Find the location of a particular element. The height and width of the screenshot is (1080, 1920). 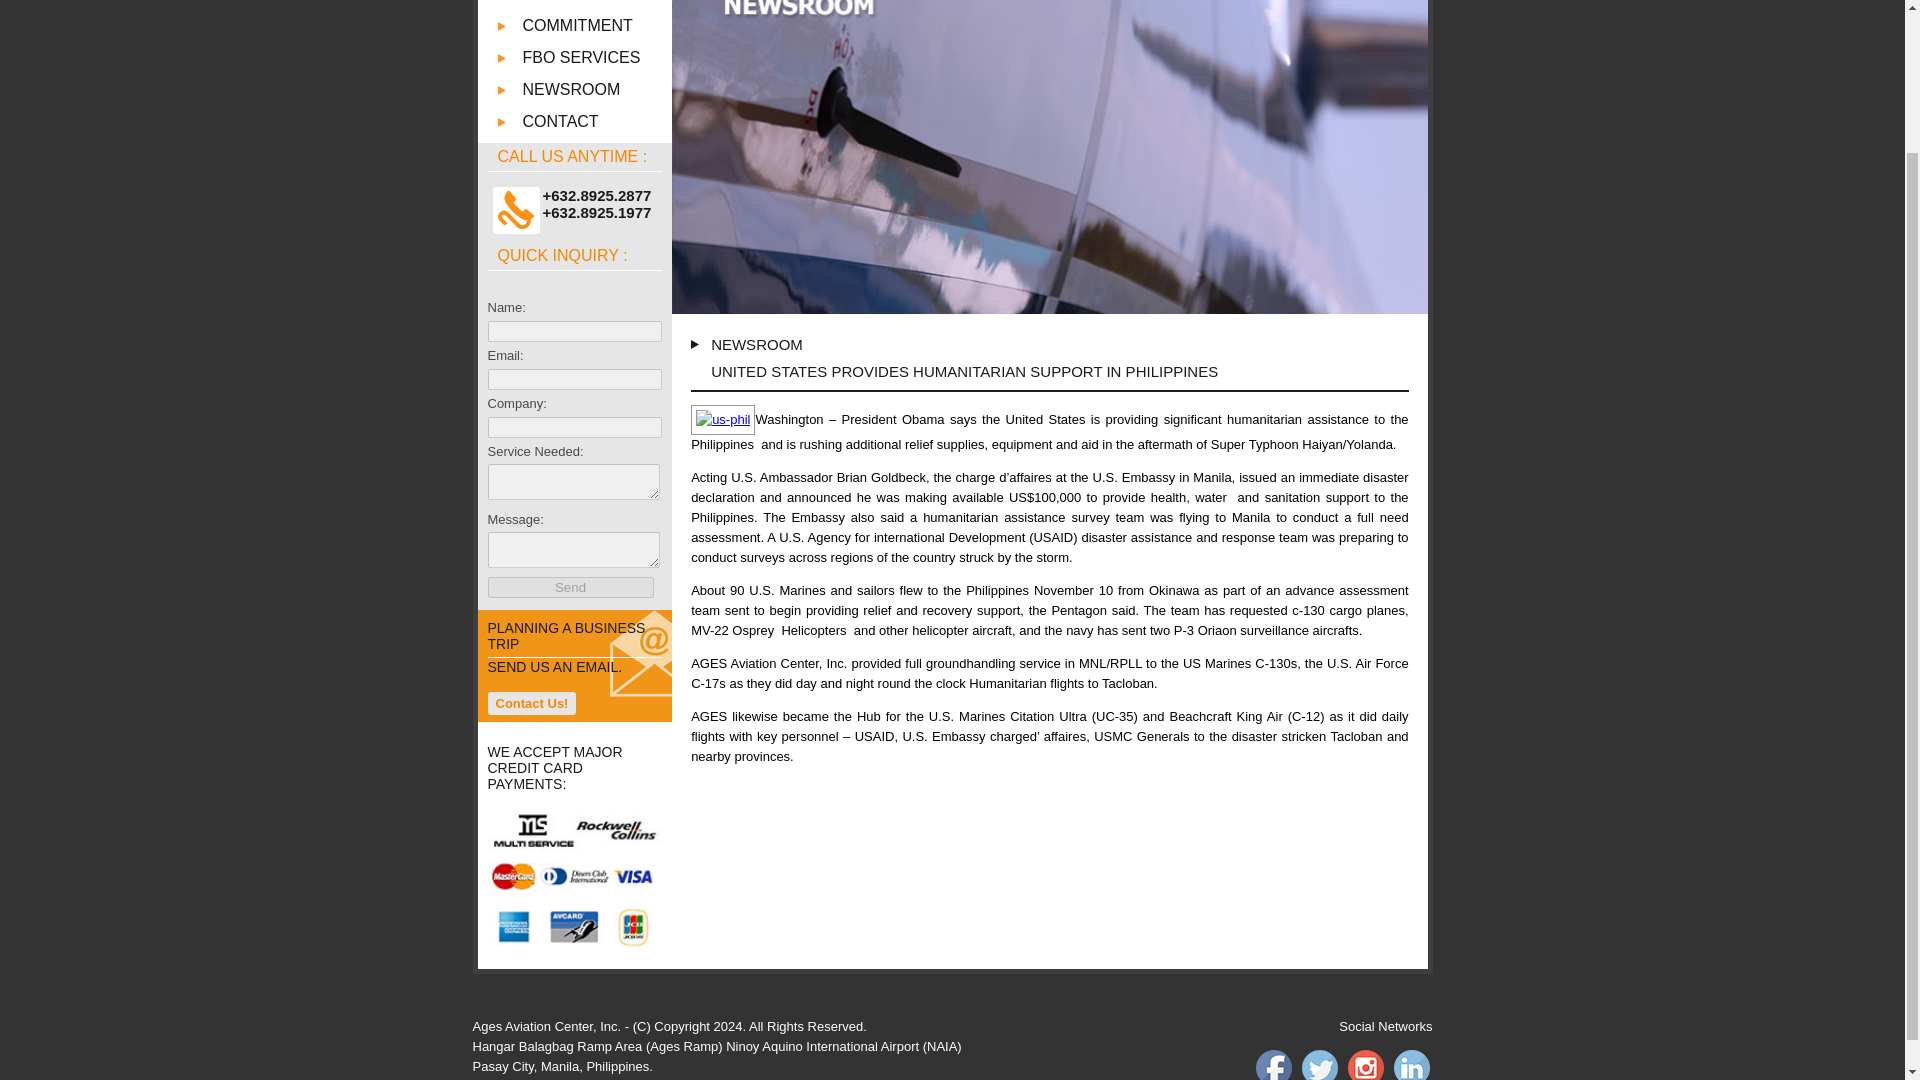

COMPANY is located at coordinates (597, 2).